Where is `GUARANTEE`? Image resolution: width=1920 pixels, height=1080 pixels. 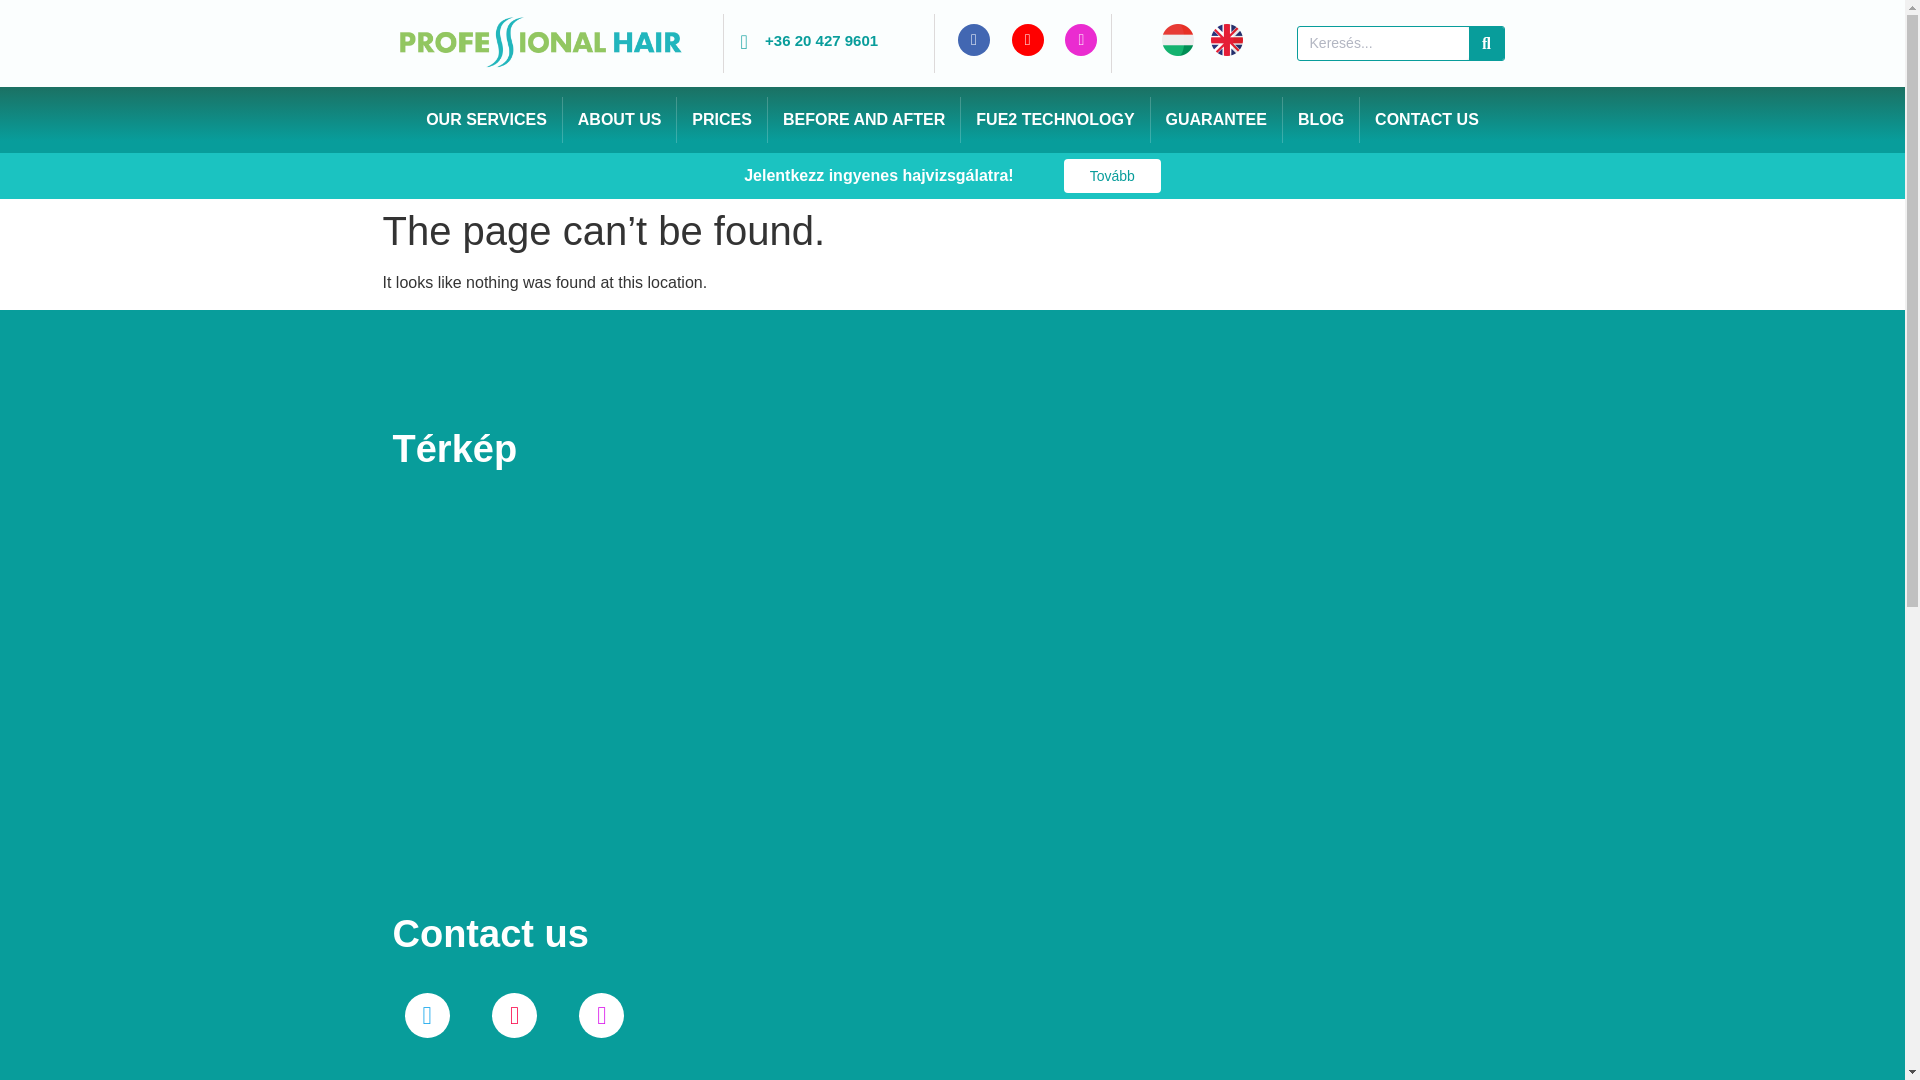
GUARANTEE is located at coordinates (1216, 120).